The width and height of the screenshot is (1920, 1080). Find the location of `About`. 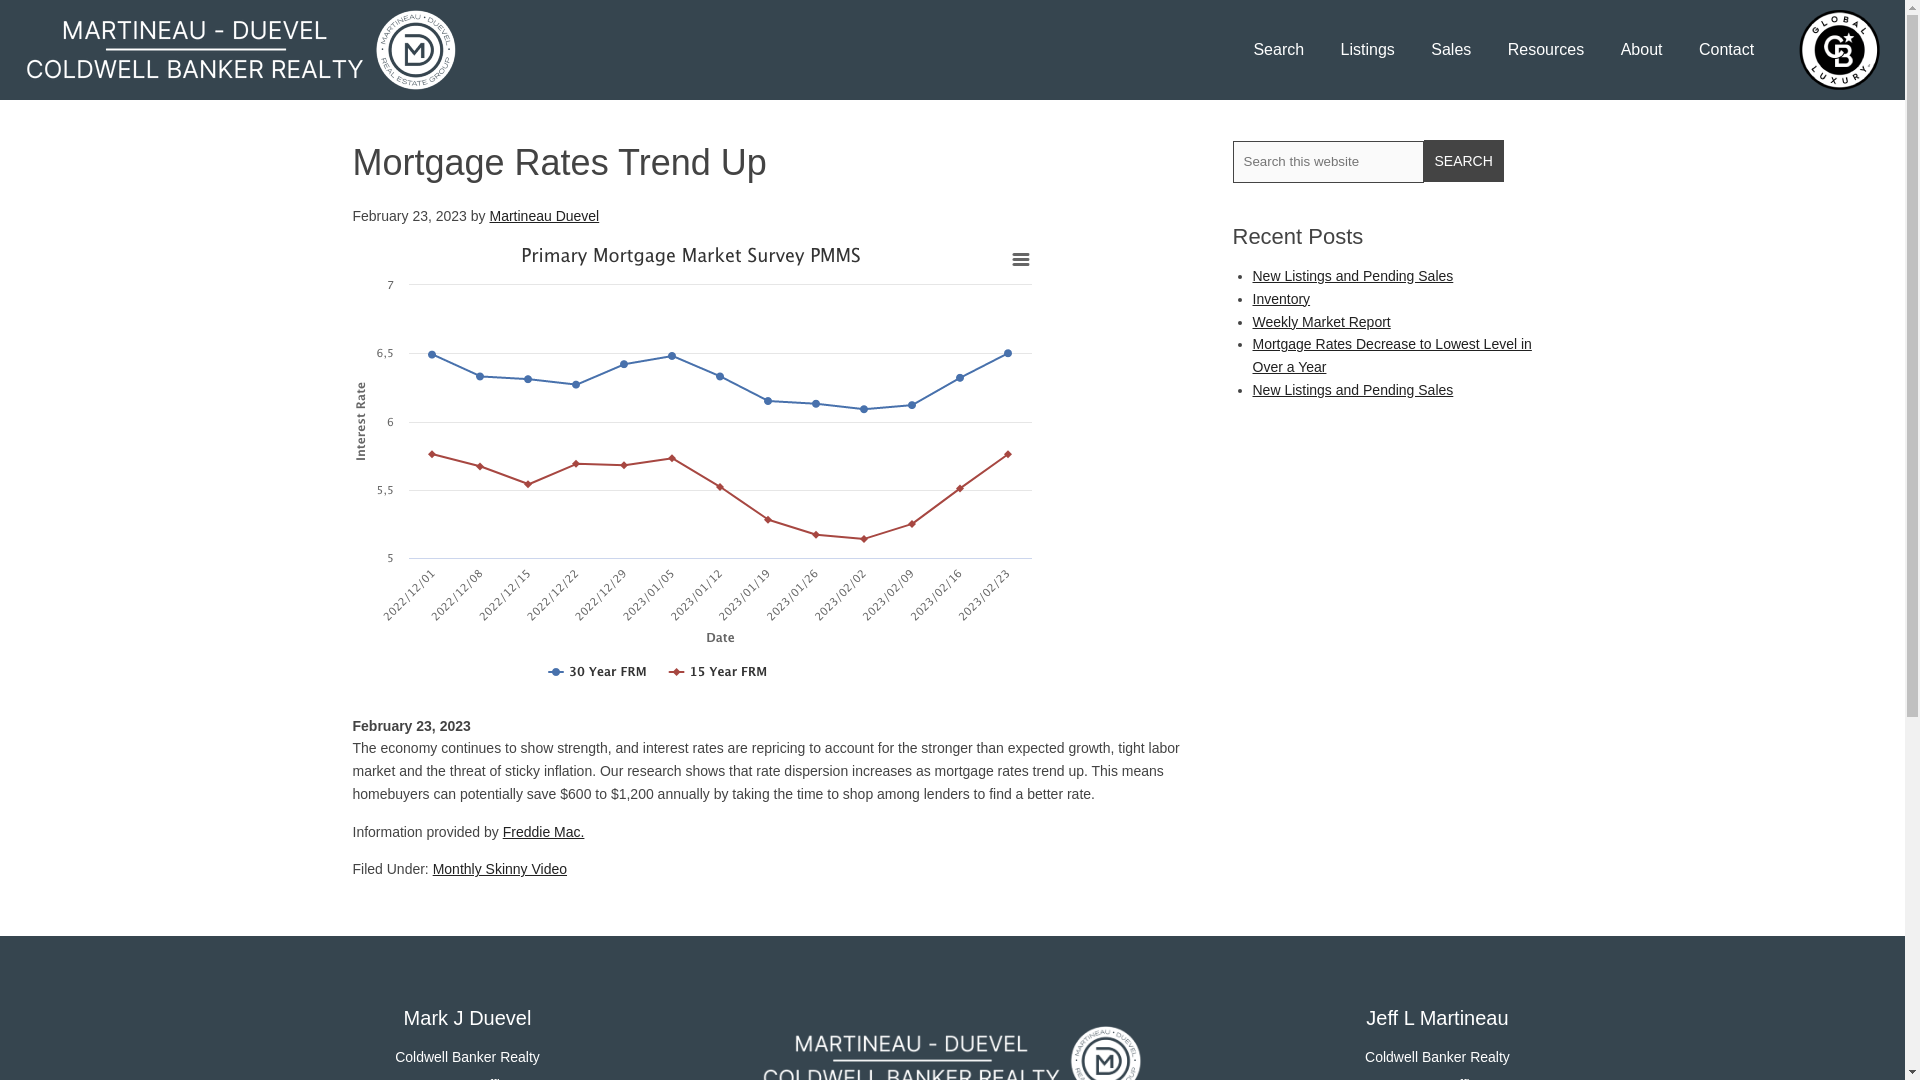

About is located at coordinates (1642, 49).